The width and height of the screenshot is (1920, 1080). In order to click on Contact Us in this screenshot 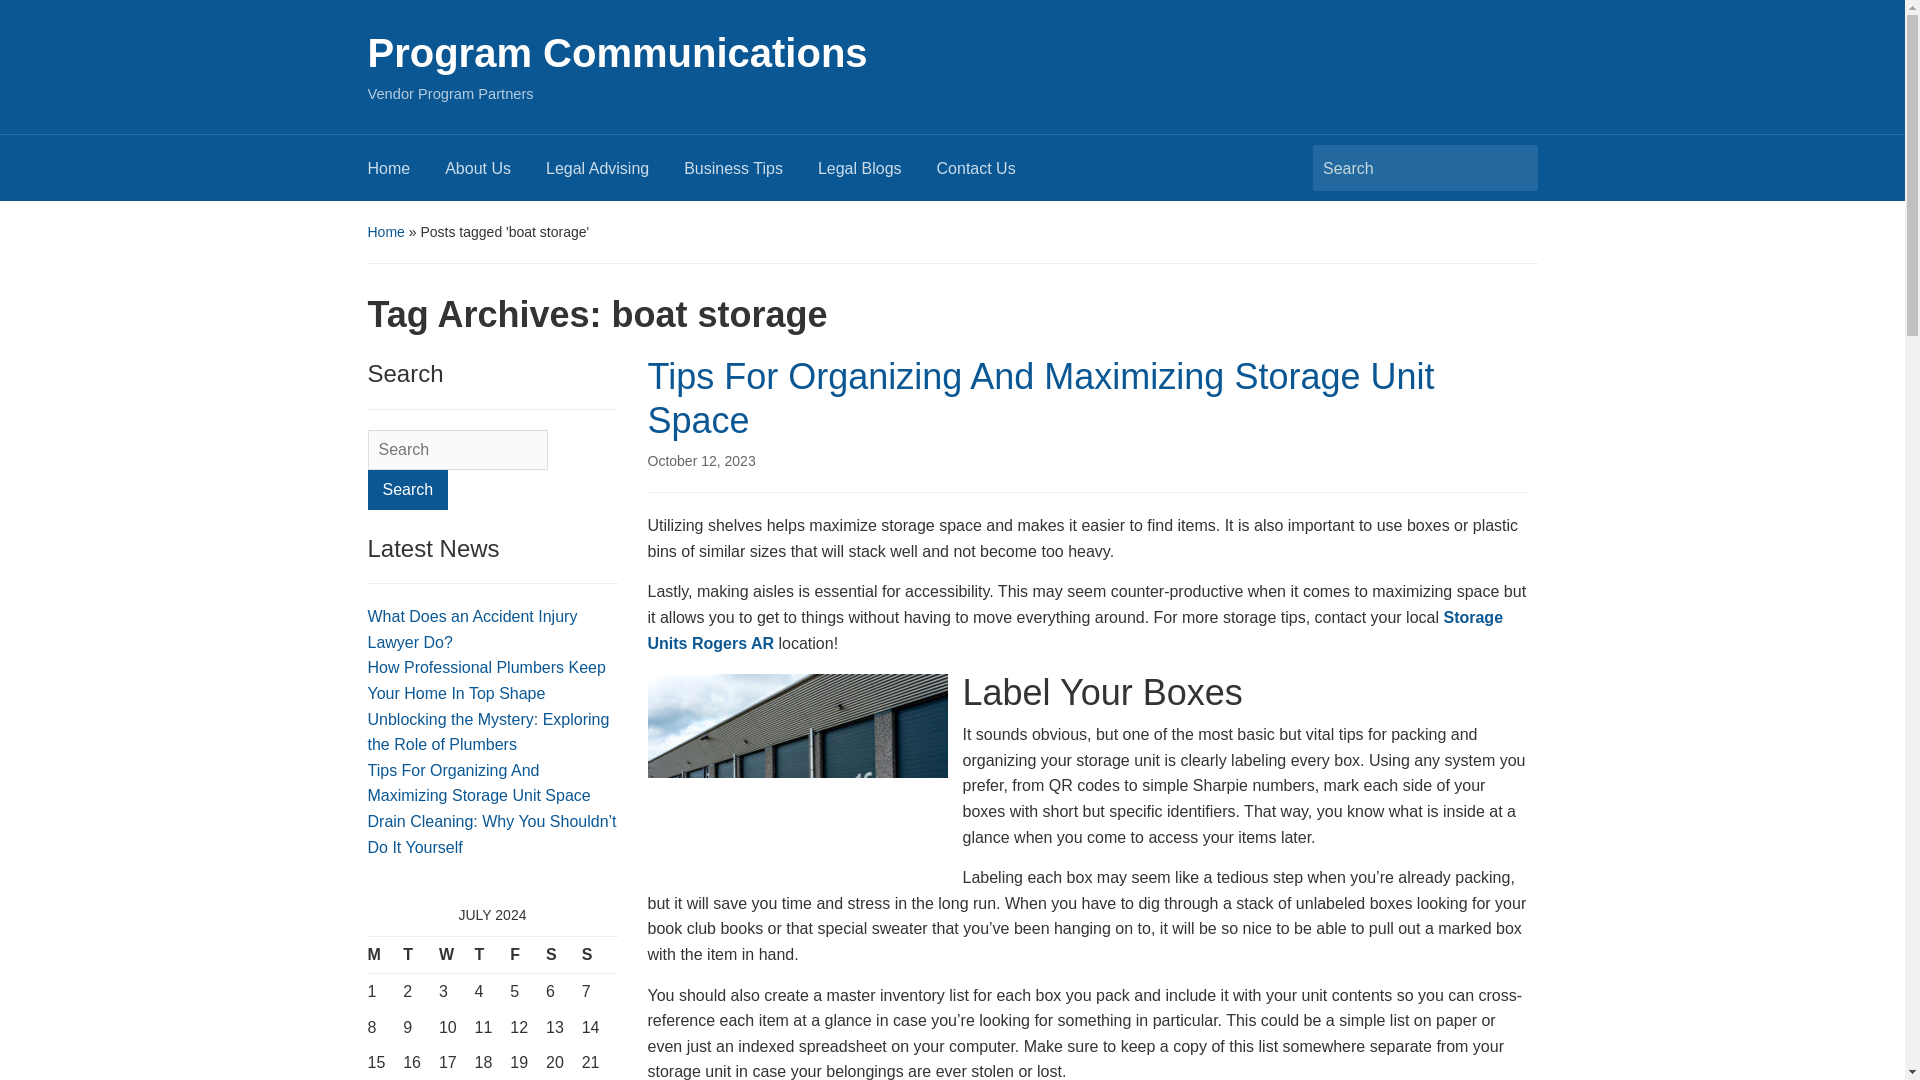, I will do `click(993, 174)`.